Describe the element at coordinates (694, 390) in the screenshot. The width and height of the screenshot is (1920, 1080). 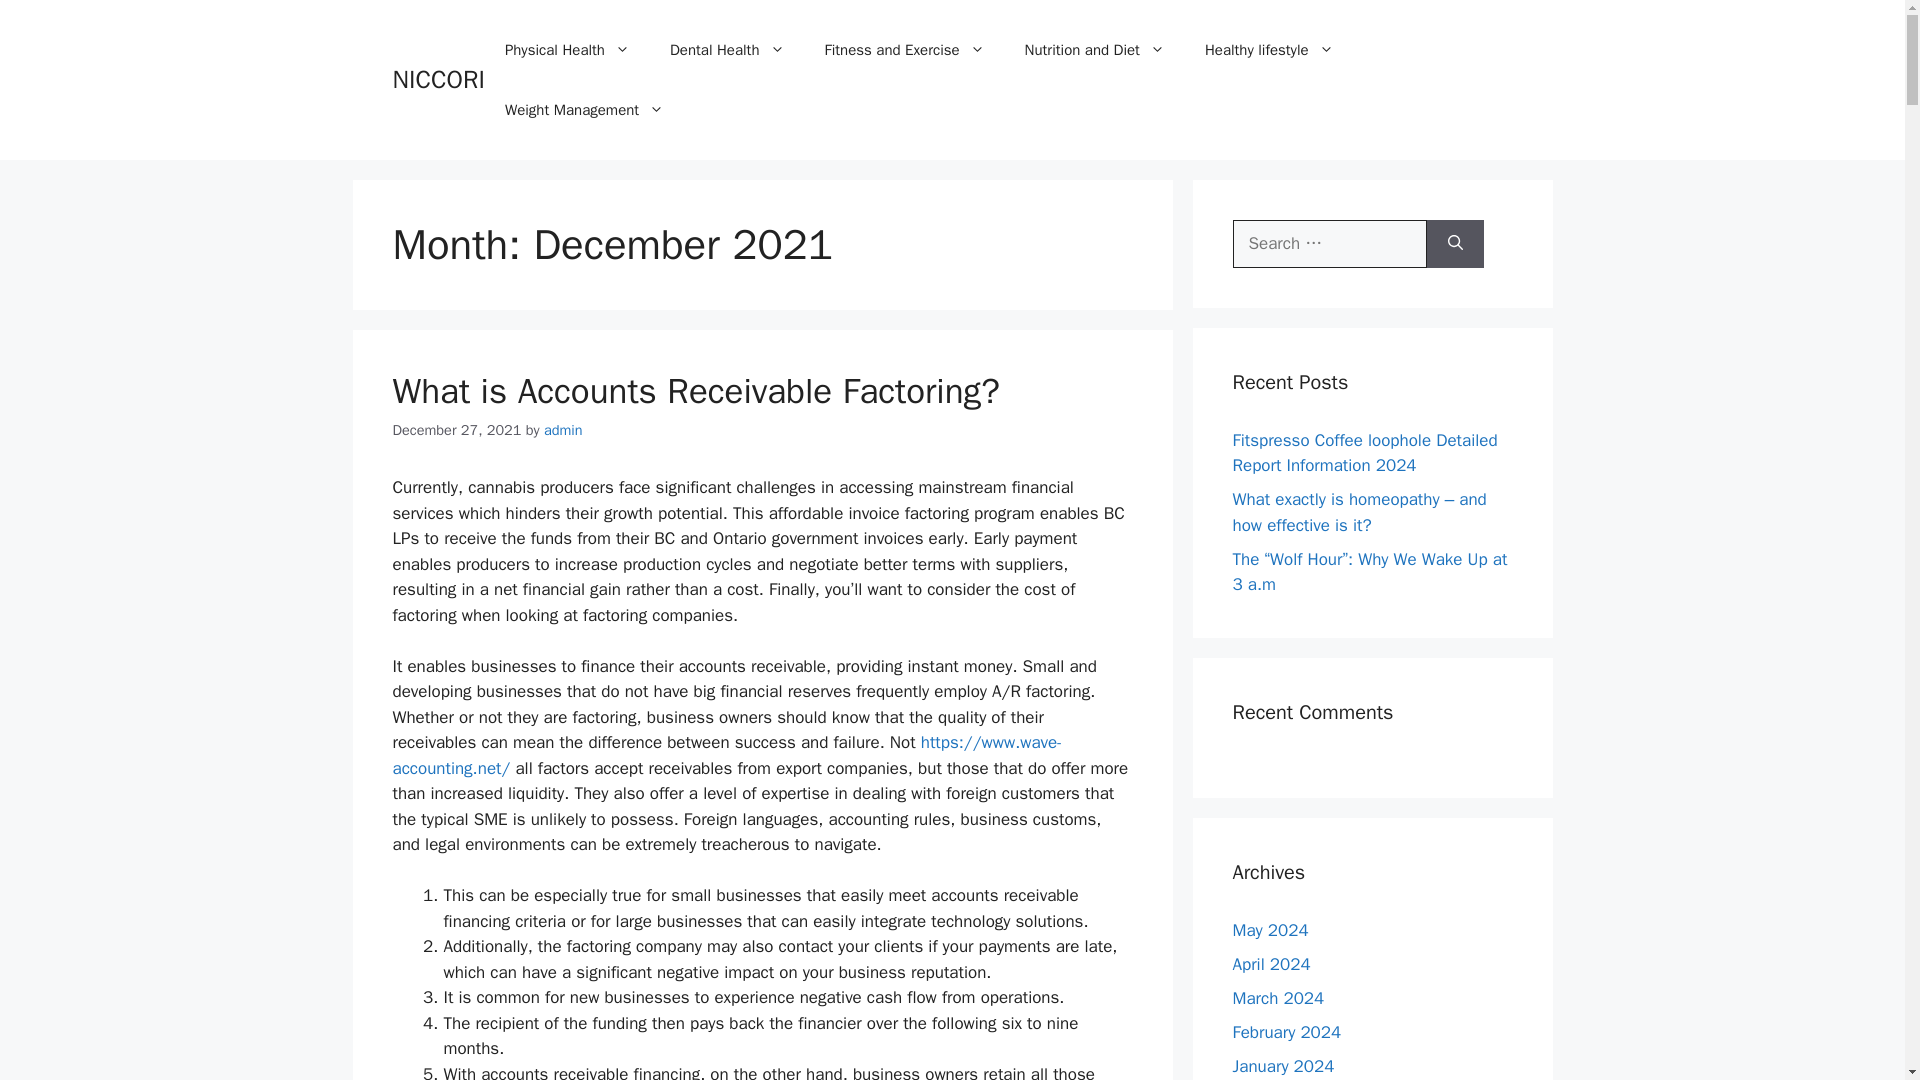
I see `What is Accounts Receivable Factoring?` at that location.